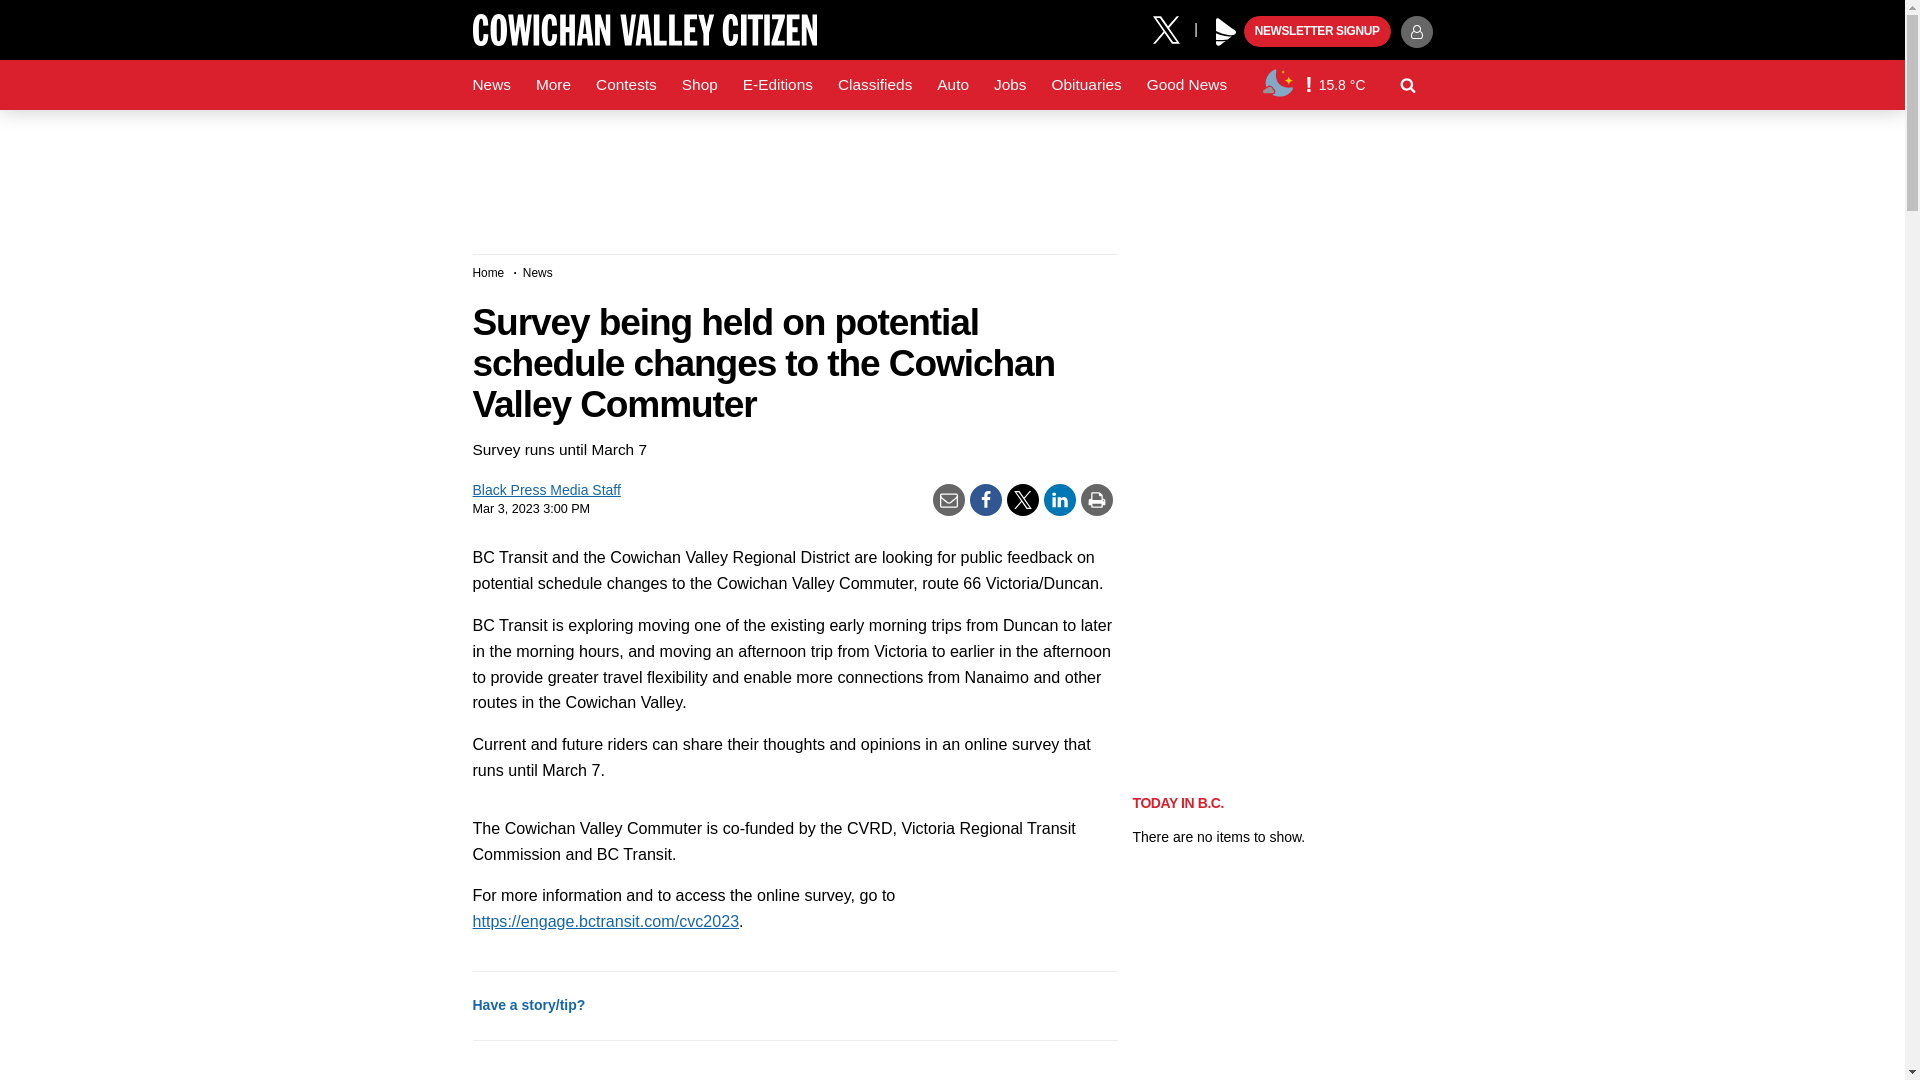 The image size is (1920, 1080). Describe the element at coordinates (491, 85) in the screenshot. I see `News` at that location.